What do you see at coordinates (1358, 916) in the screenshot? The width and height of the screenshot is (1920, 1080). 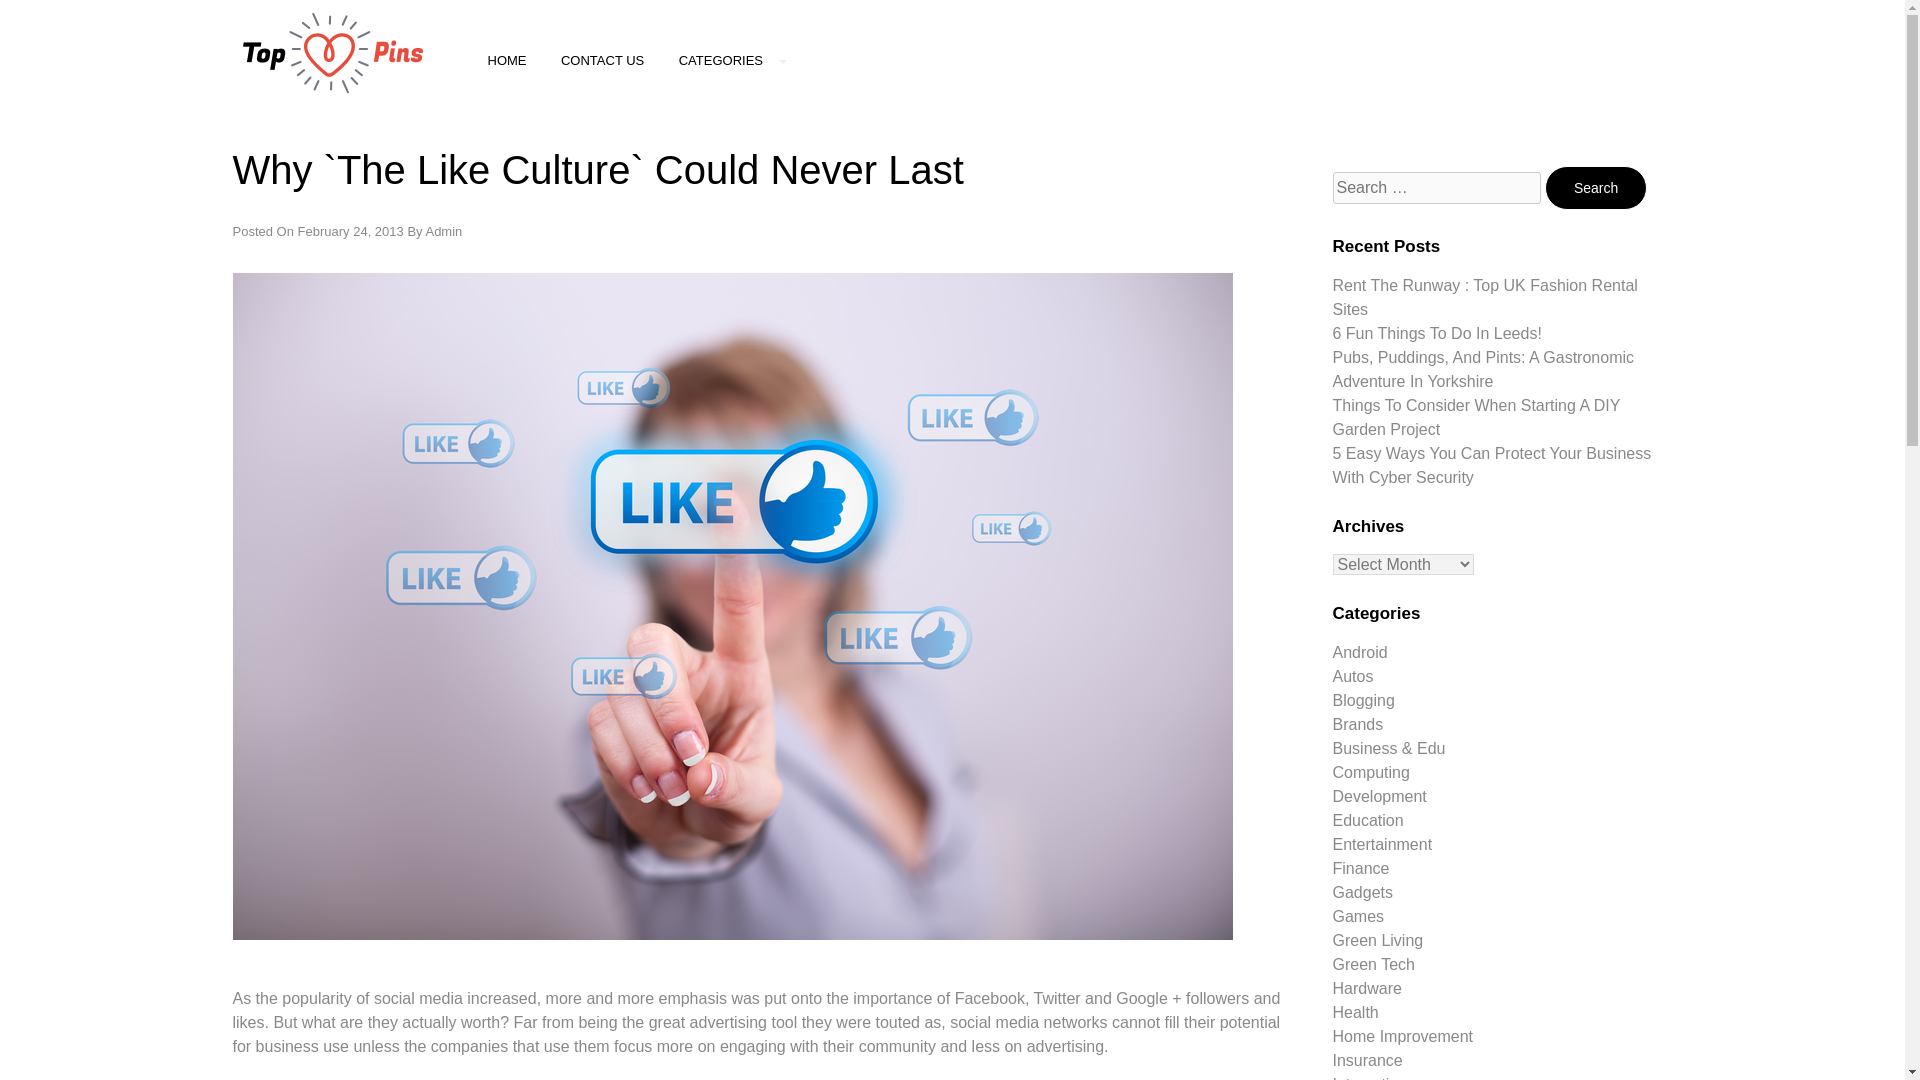 I see `Games` at bounding box center [1358, 916].